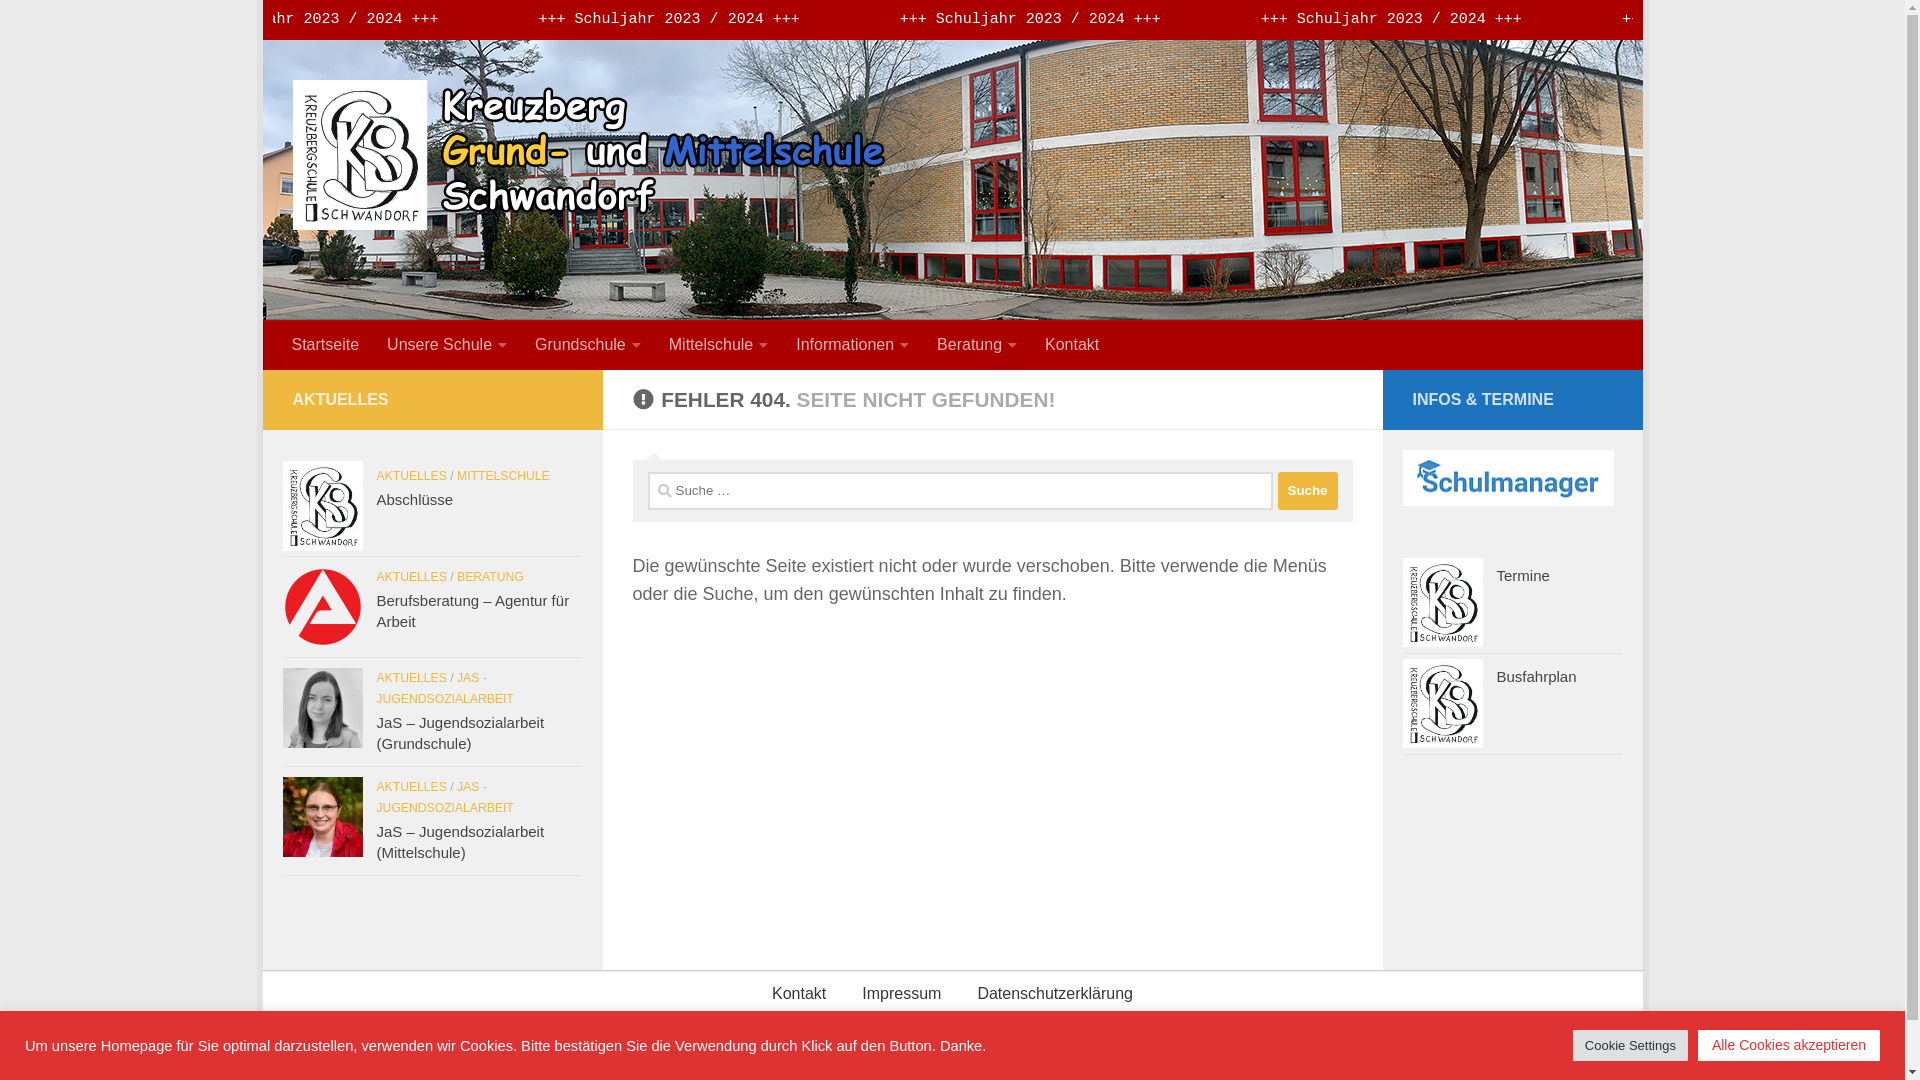 This screenshot has height=1080, width=1920. Describe the element at coordinates (902, 994) in the screenshot. I see `Impressum` at that location.